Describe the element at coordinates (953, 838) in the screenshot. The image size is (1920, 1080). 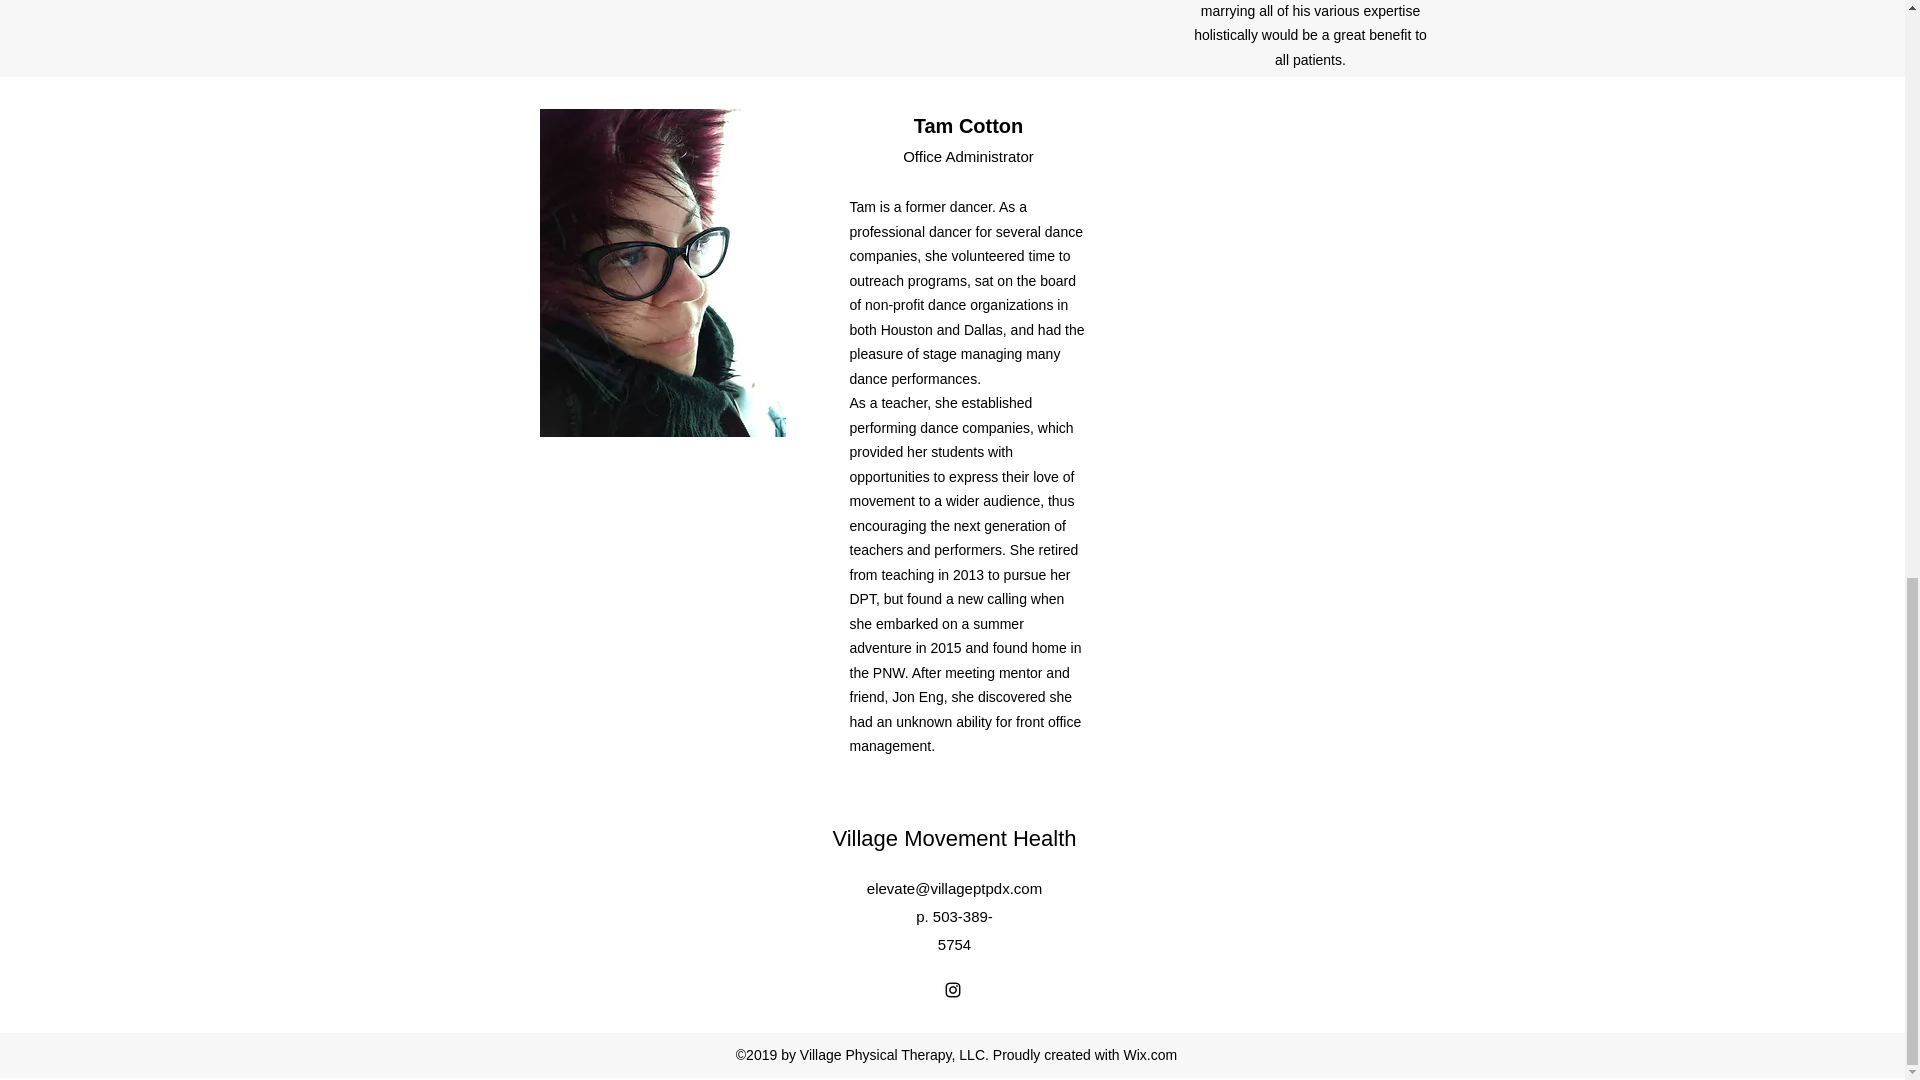
I see `Village Movement Health` at that location.